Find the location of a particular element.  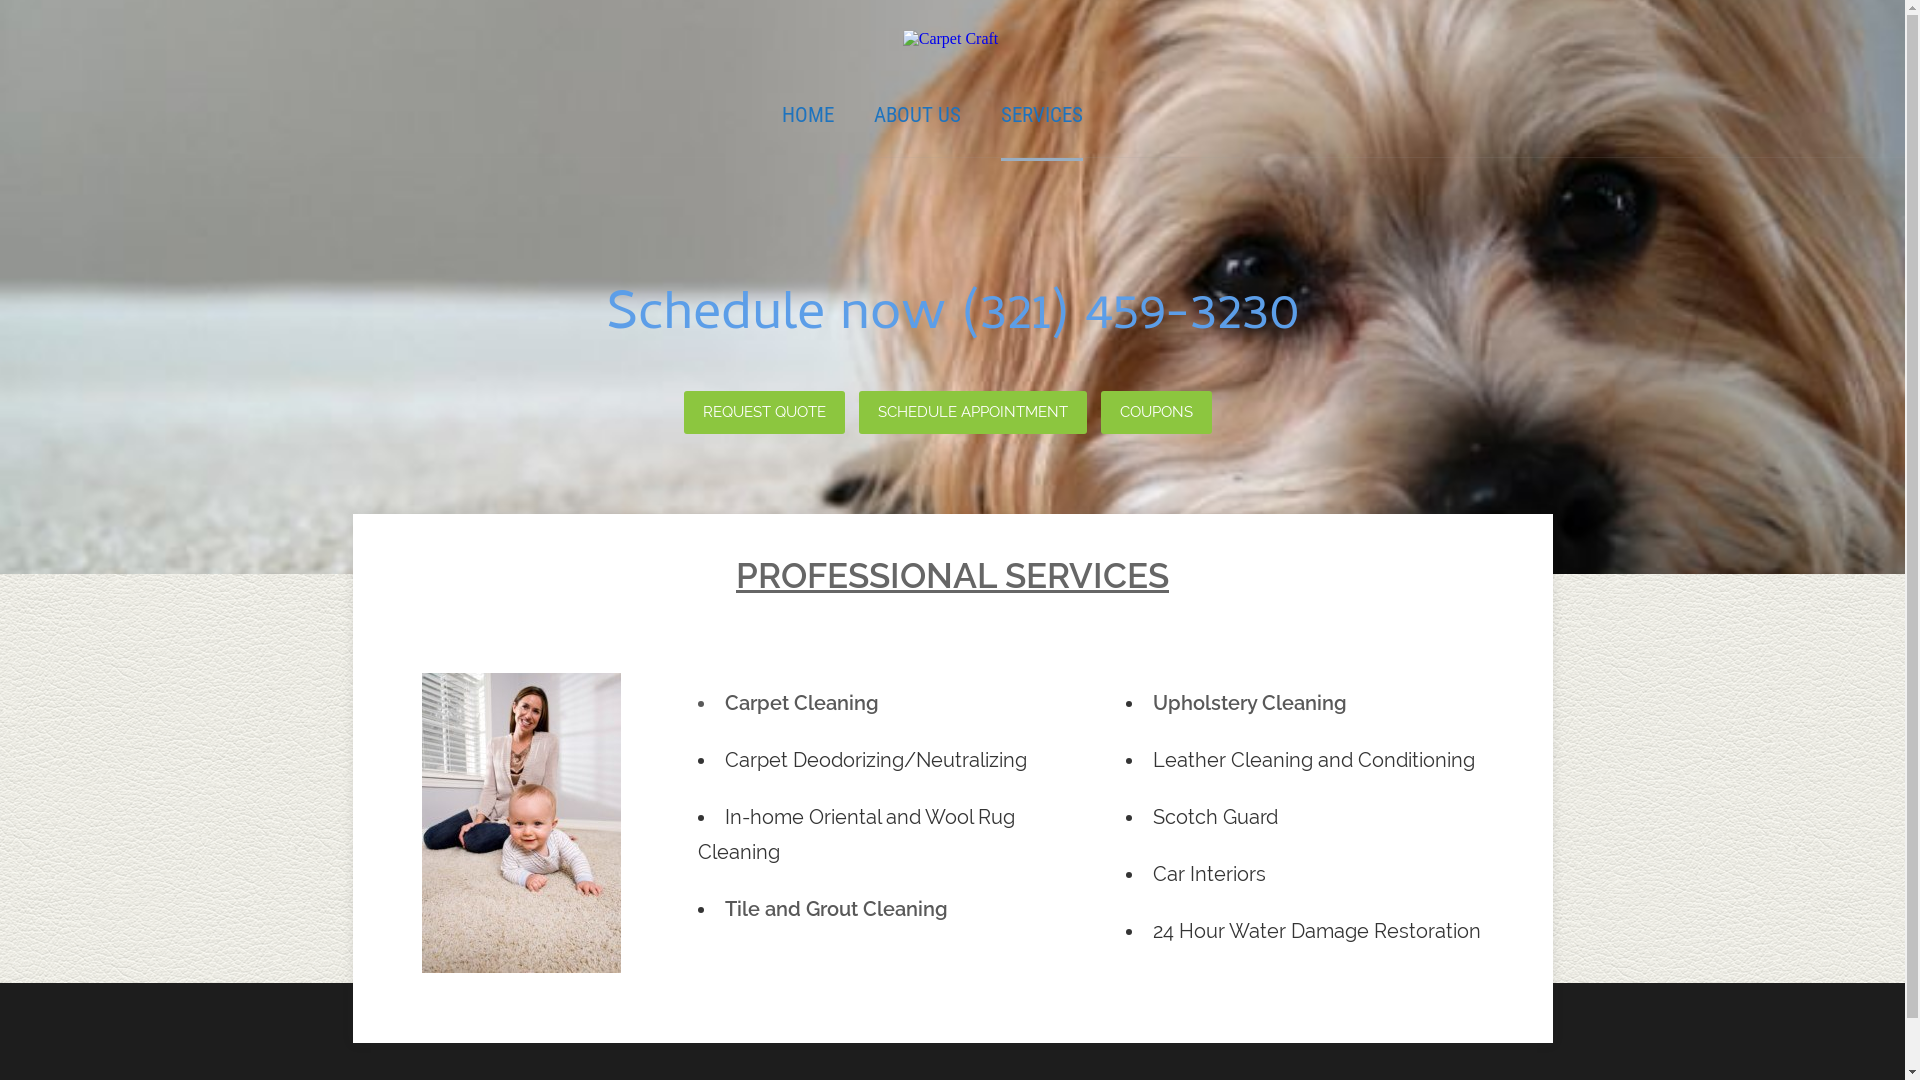

SERVICES is located at coordinates (1042, 115).